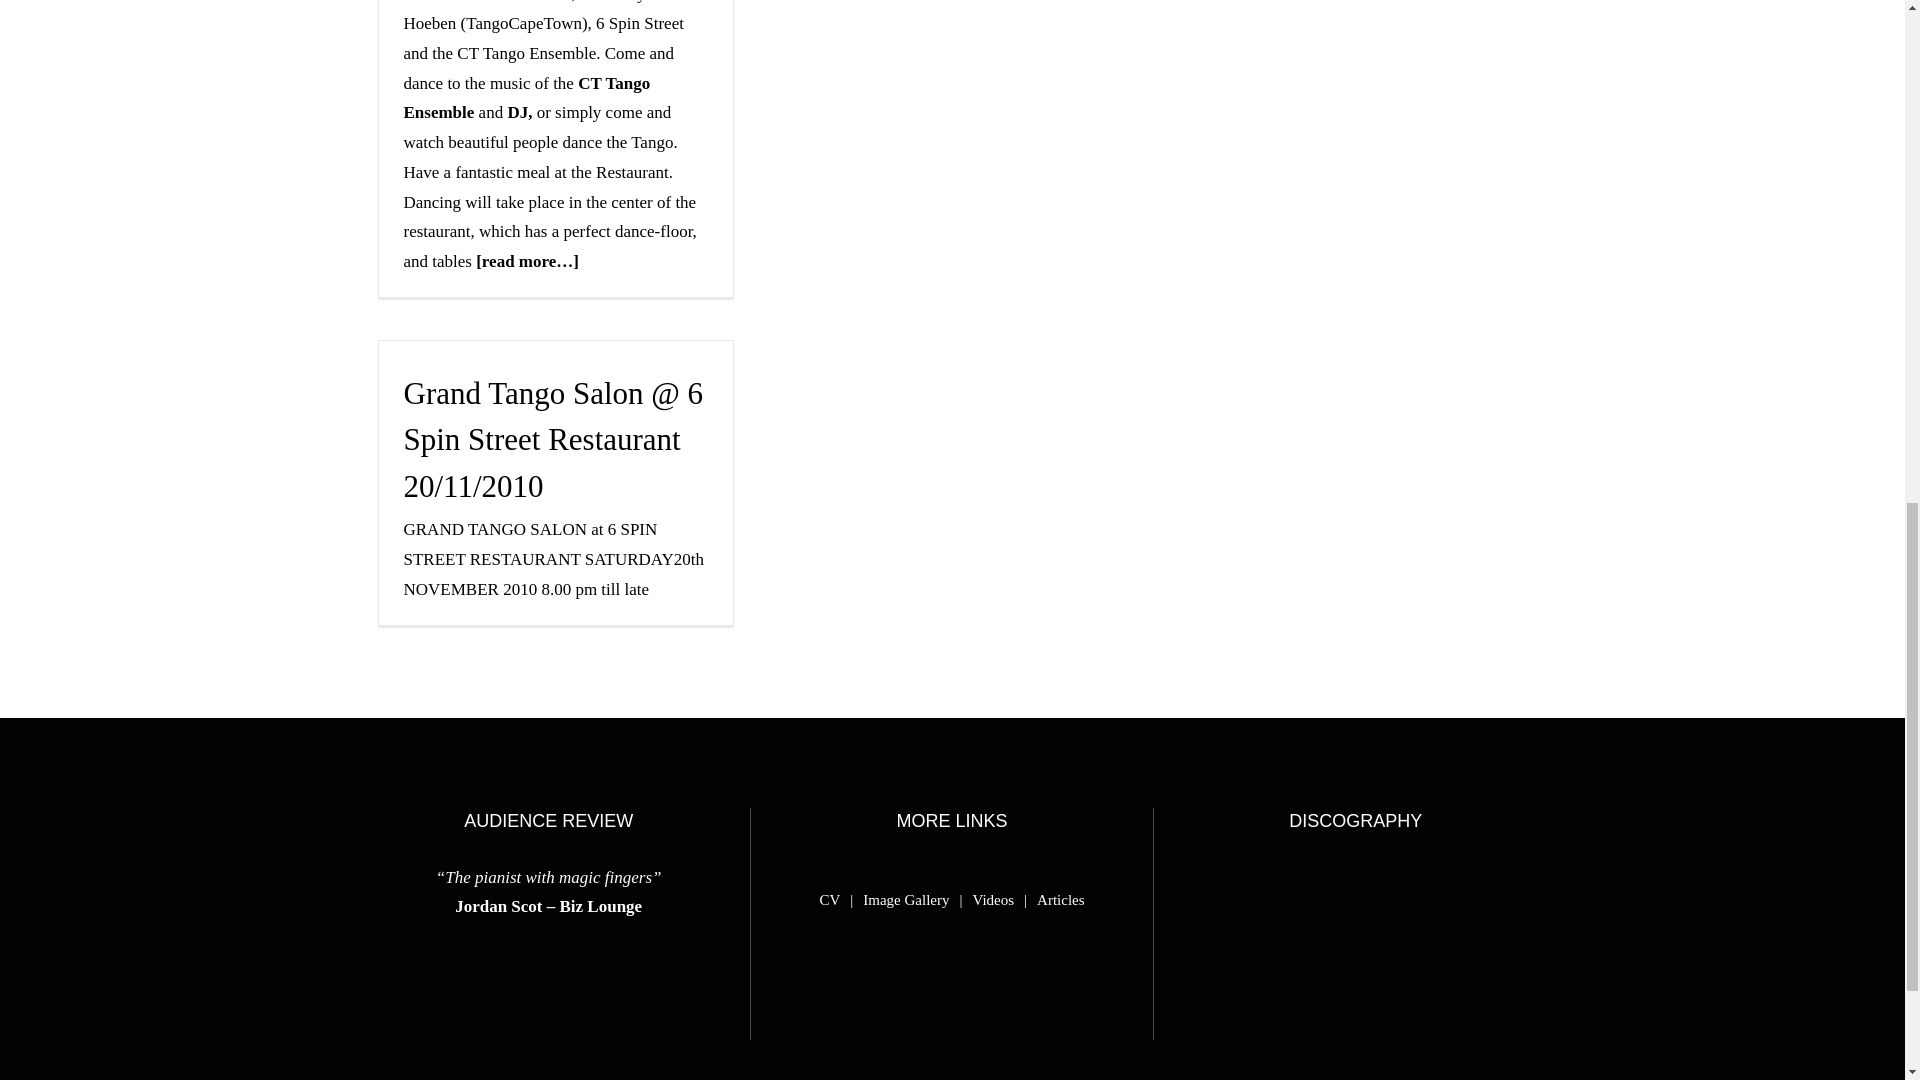 The height and width of the screenshot is (1080, 1920). Describe the element at coordinates (1246, 898) in the screenshot. I see `Night Sessions` at that location.